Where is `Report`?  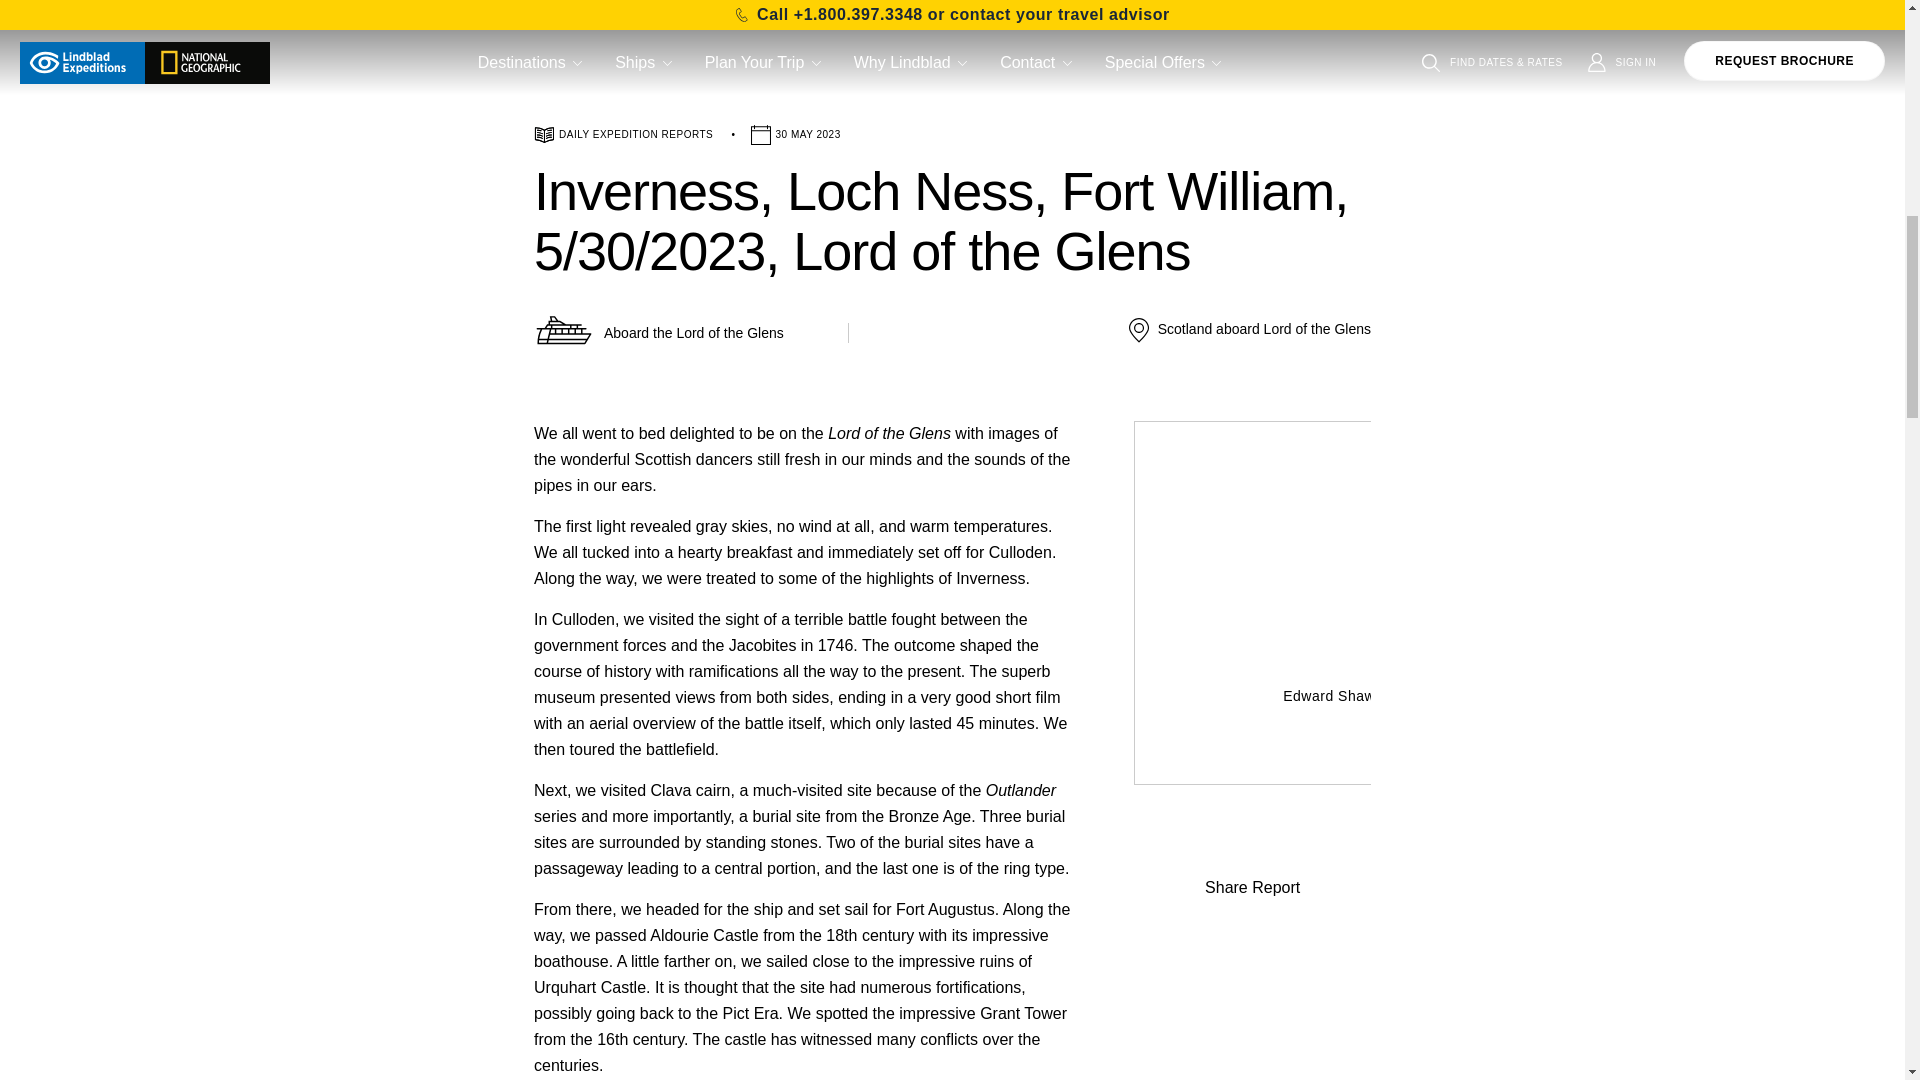 Report is located at coordinates (1252, 859).